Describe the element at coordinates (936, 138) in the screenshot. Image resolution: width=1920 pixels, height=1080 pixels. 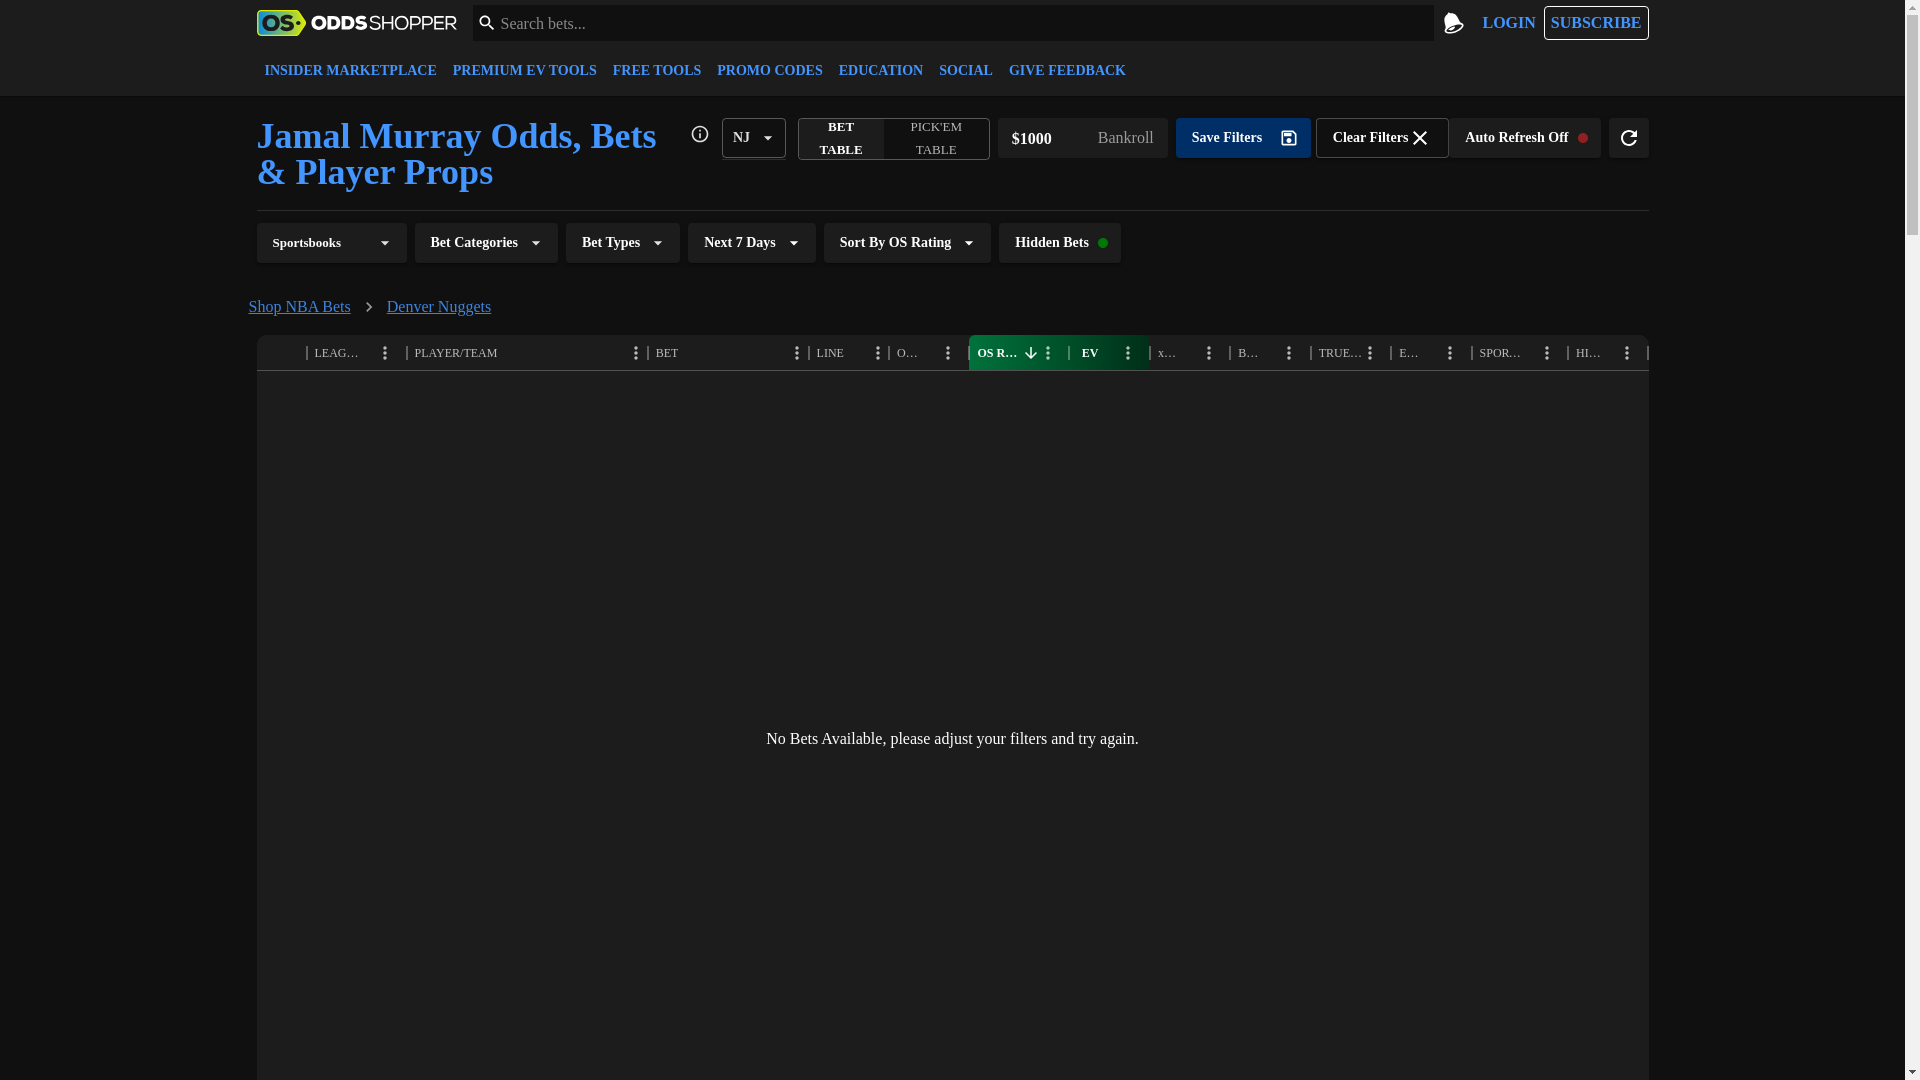
I see `PICK'EM TABLE` at that location.